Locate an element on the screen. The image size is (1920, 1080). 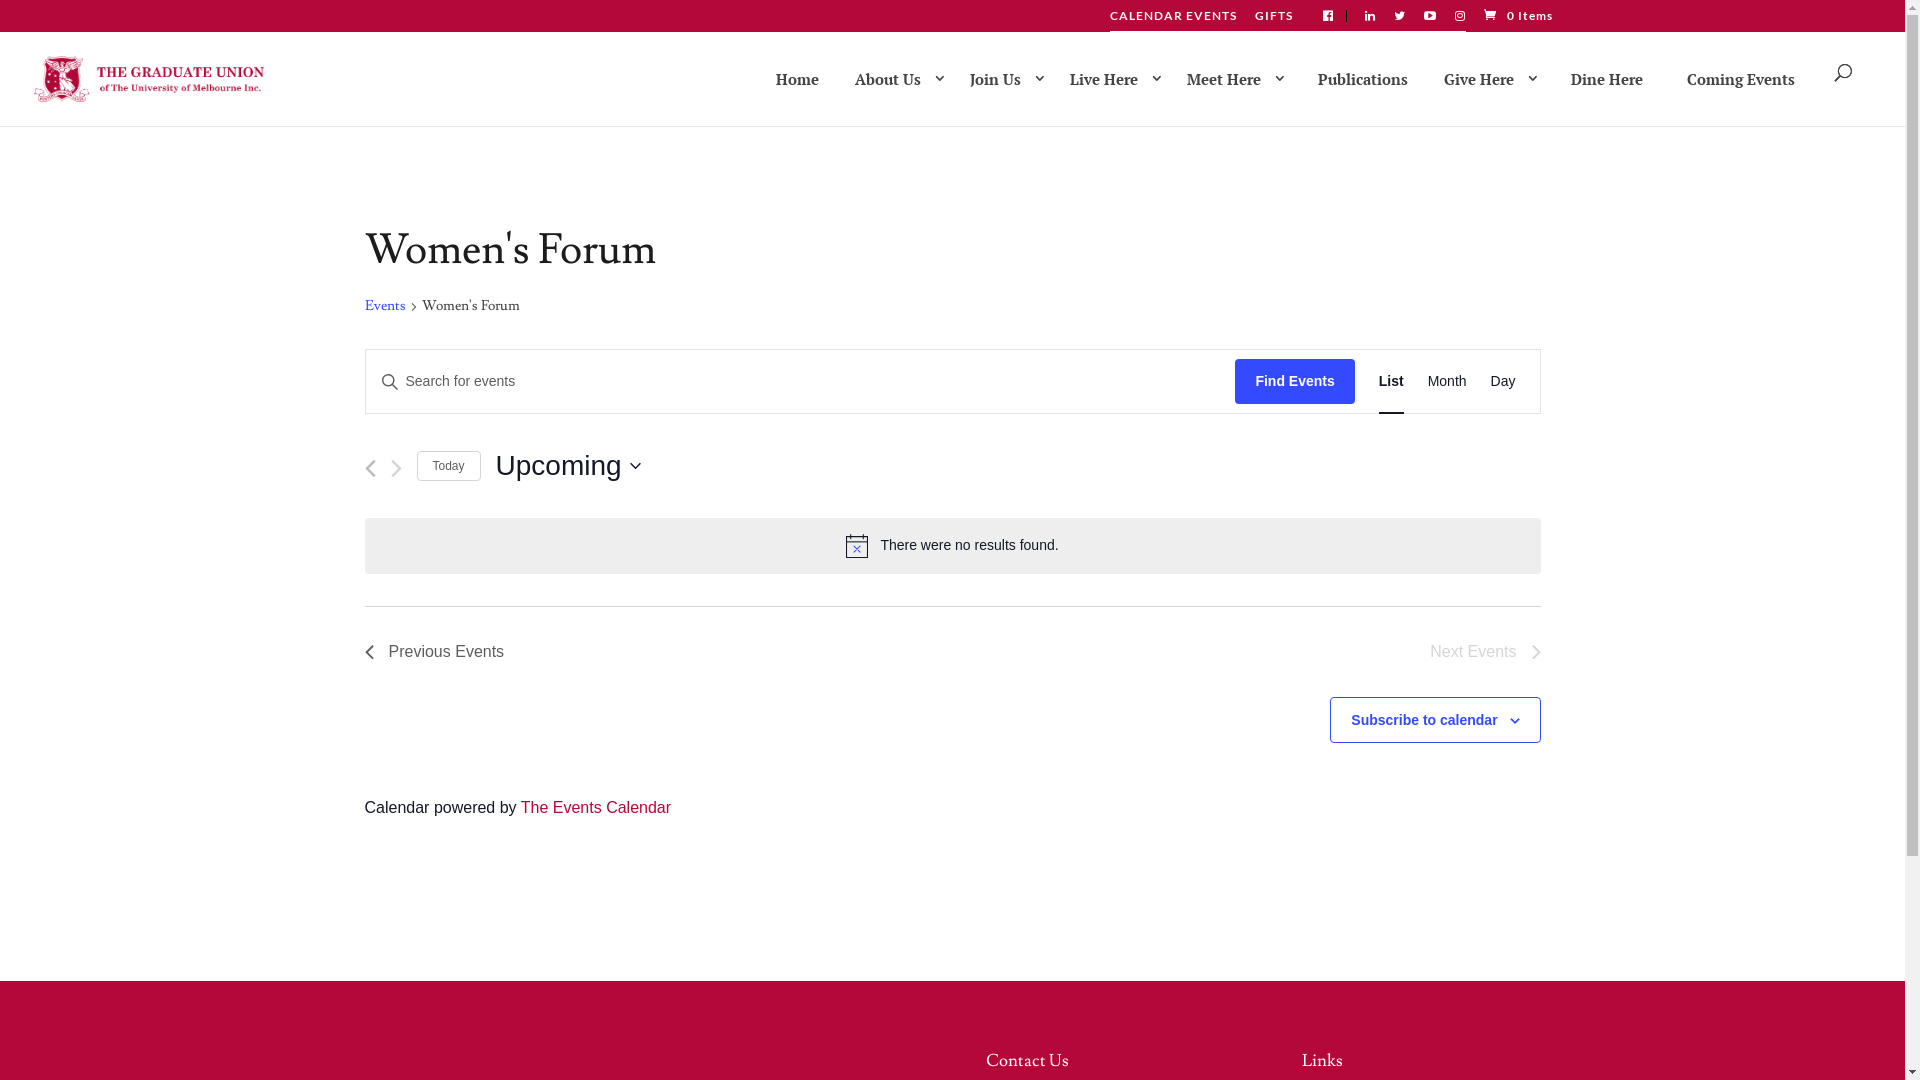
Subscribe to calendar is located at coordinates (1424, 720).